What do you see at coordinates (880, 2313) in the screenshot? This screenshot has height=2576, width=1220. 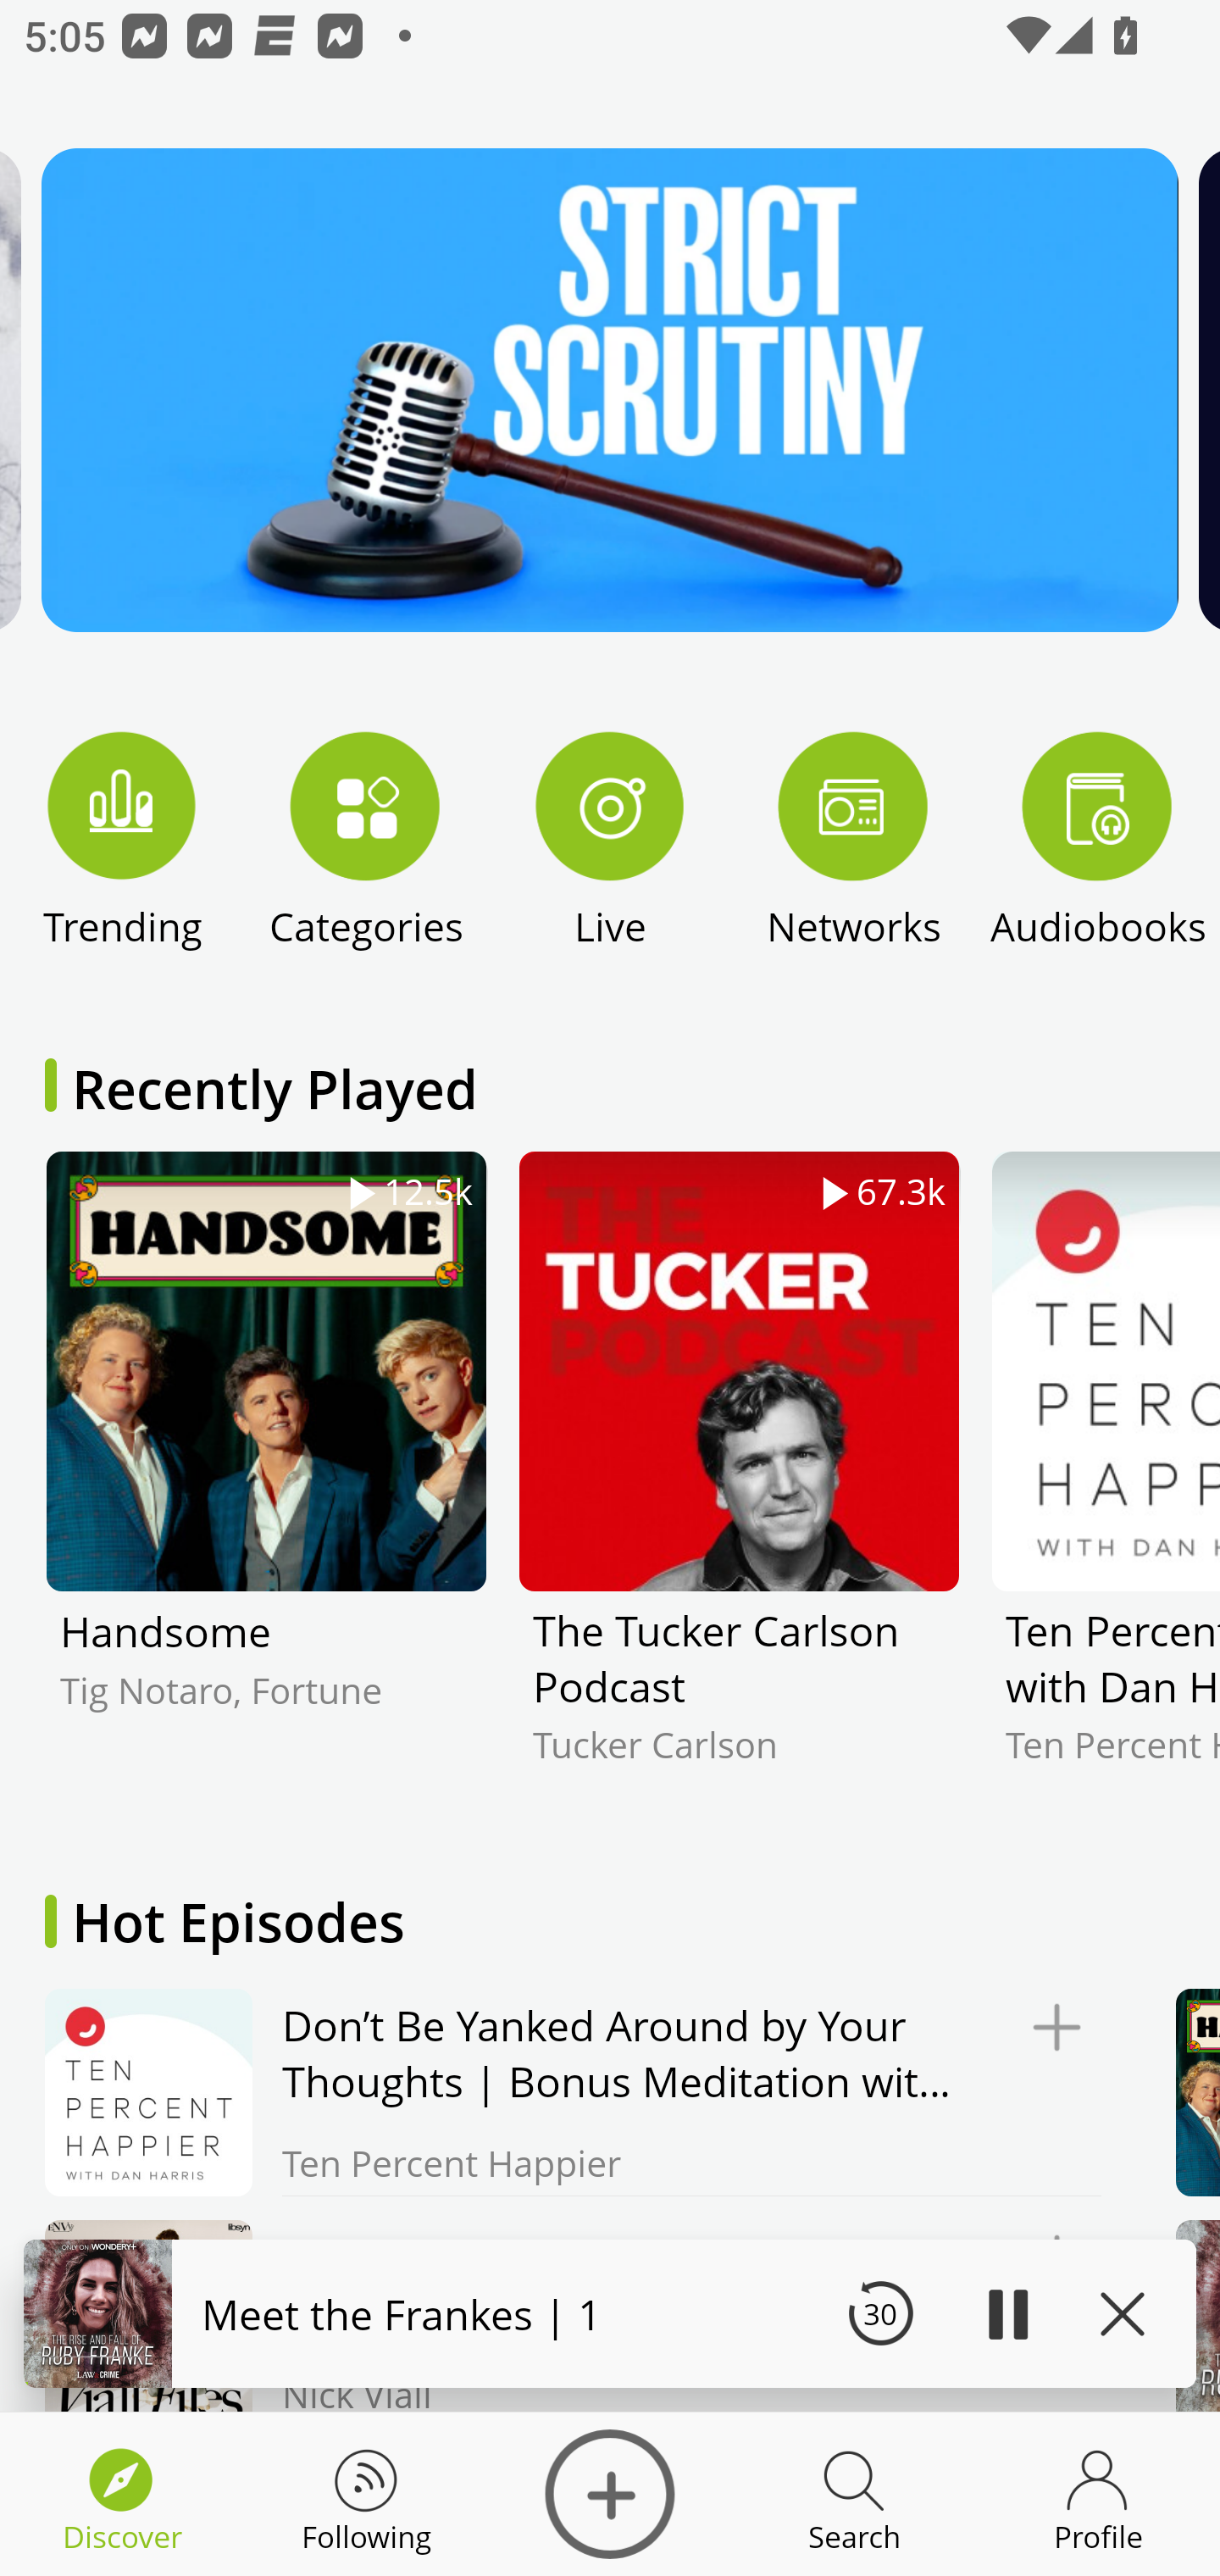 I see `30 Seek Backward` at bounding box center [880, 2313].